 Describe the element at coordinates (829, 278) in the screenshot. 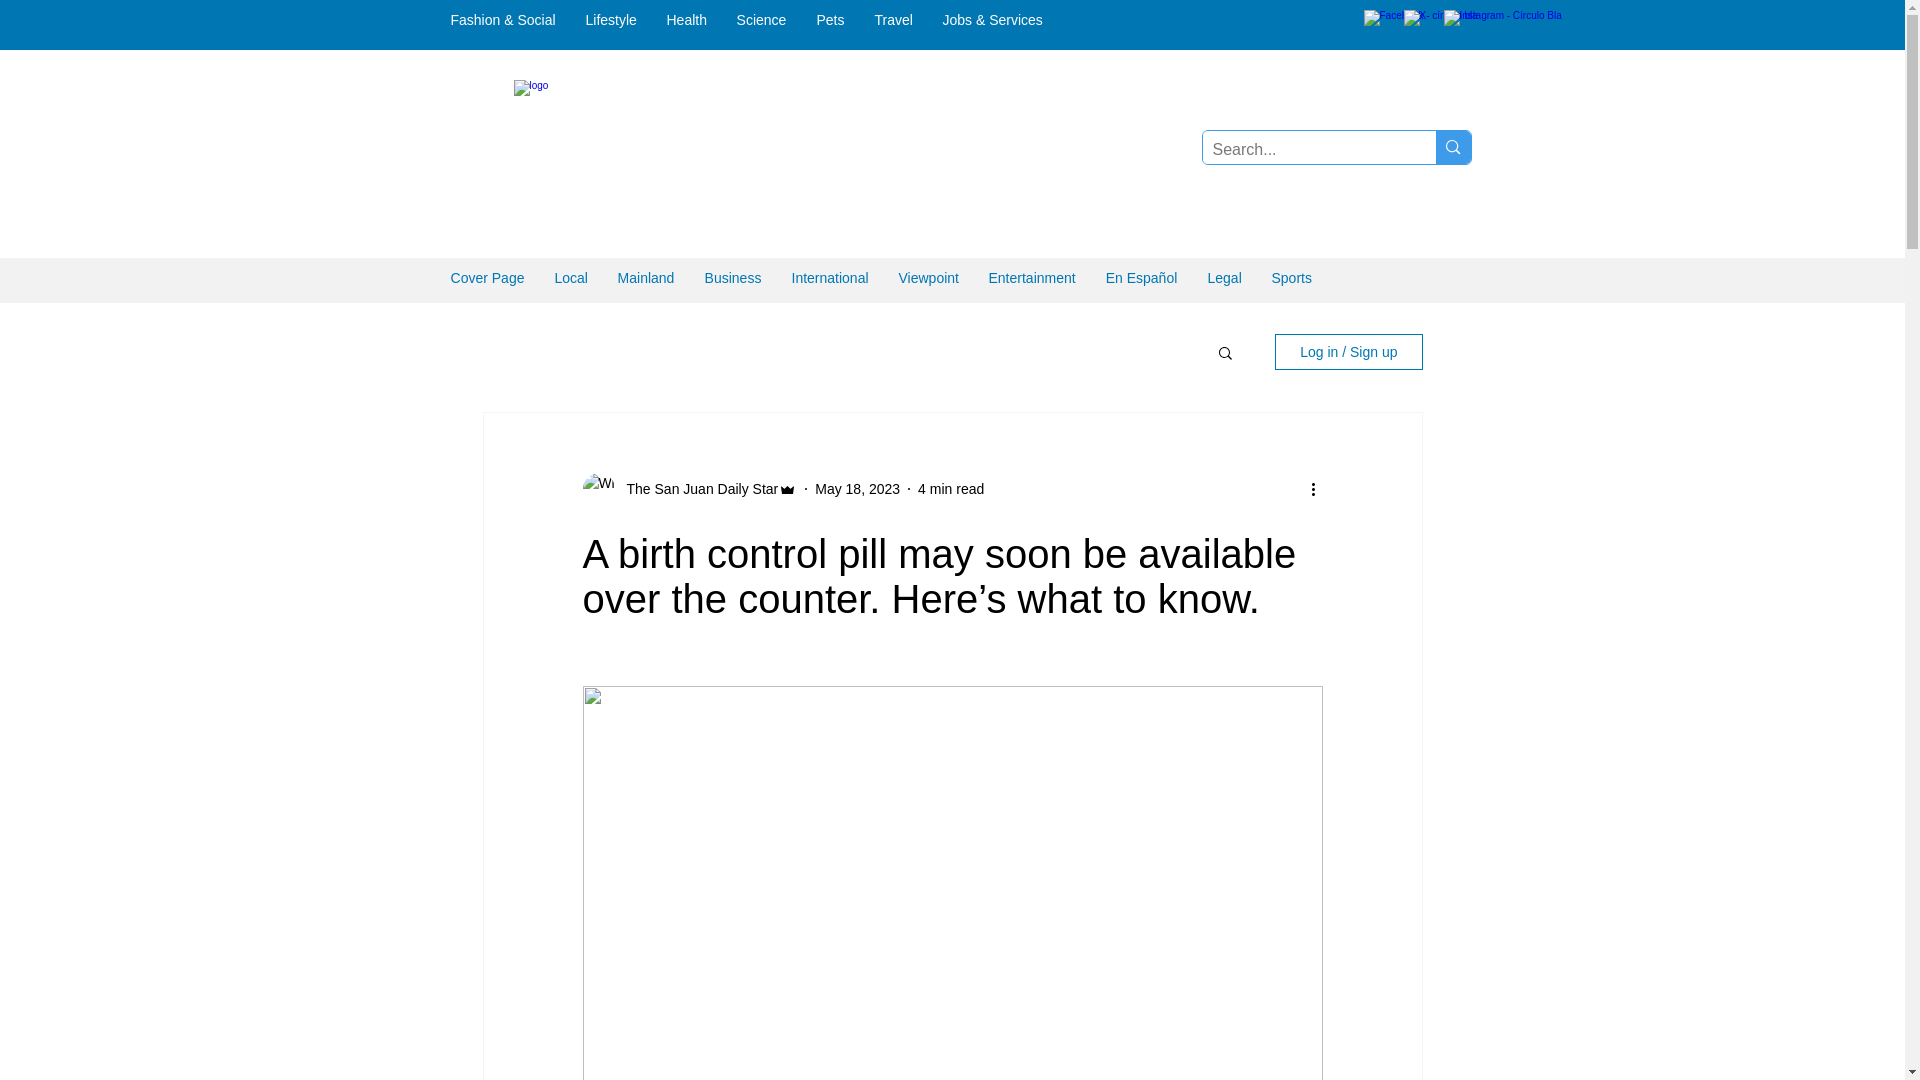

I see `International` at that location.